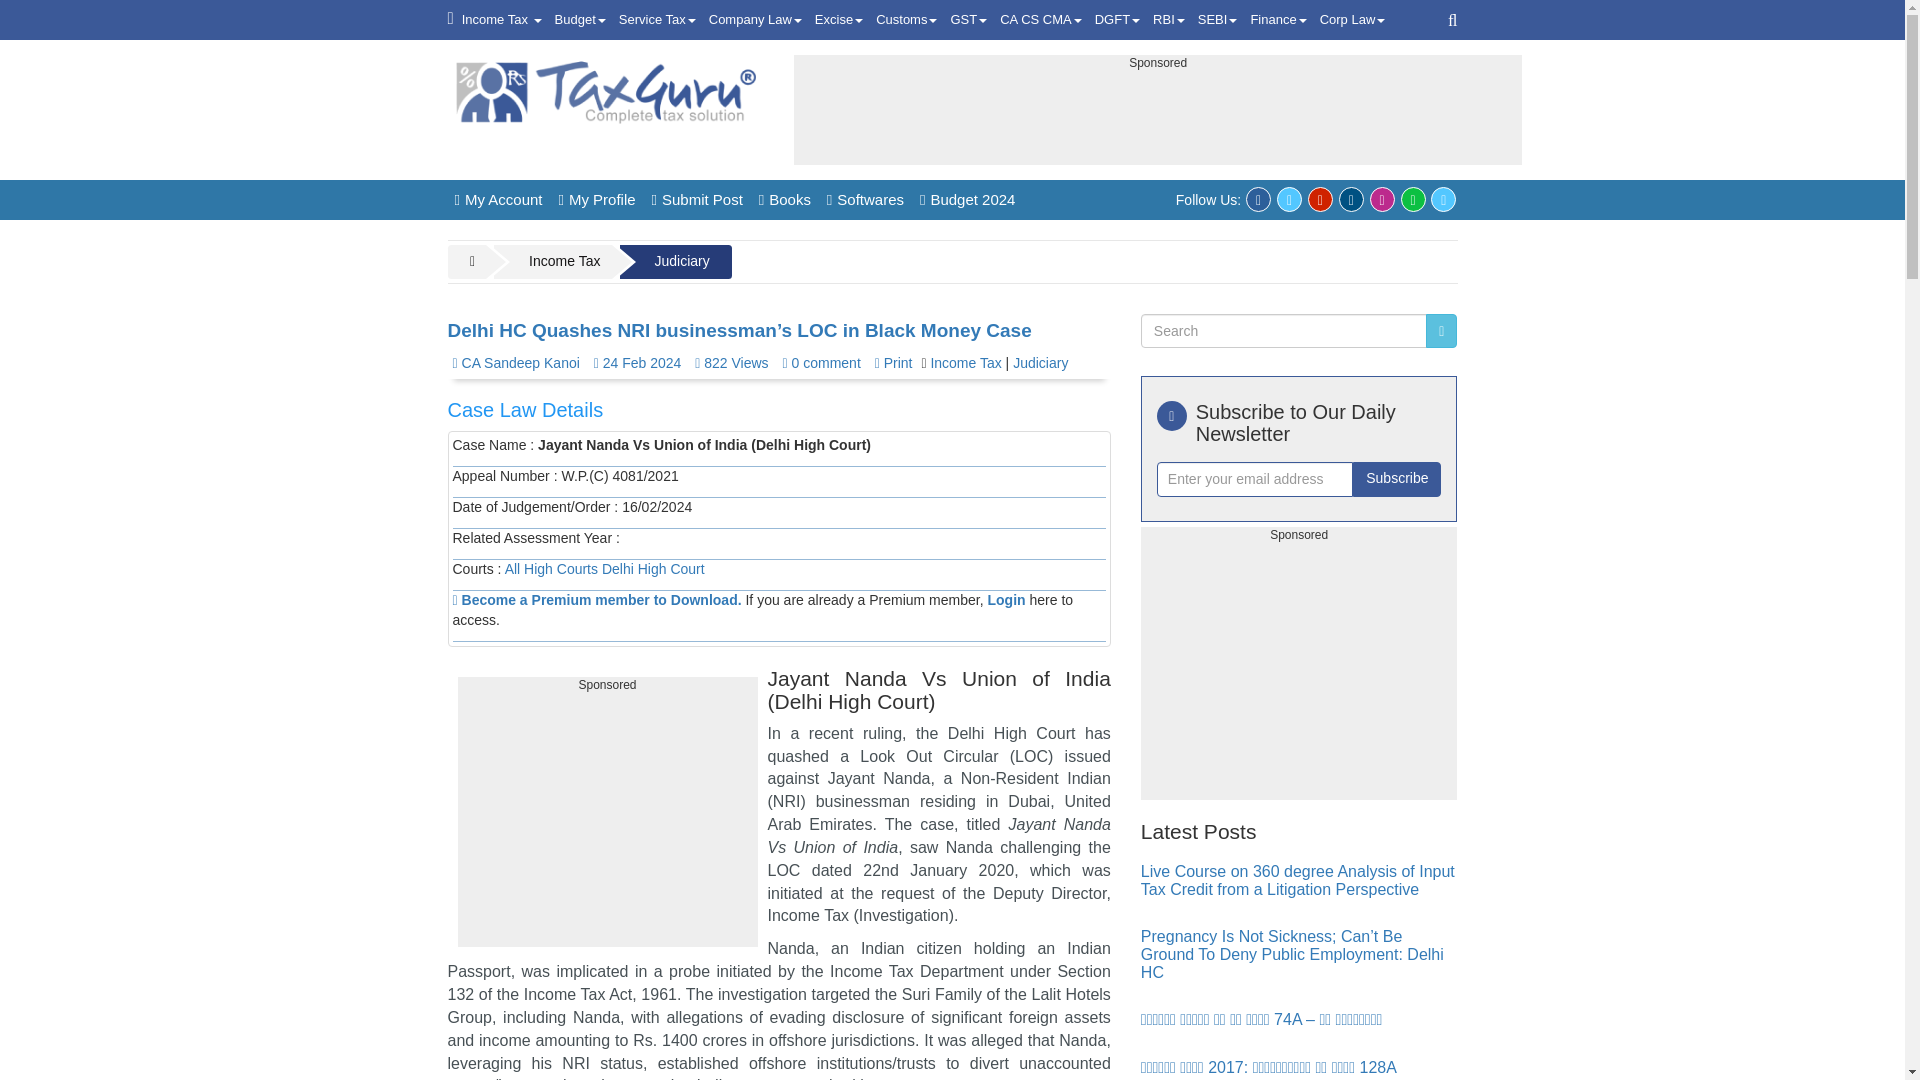  I want to click on Service Tax Article News Notifications Judgments, so click(657, 20).